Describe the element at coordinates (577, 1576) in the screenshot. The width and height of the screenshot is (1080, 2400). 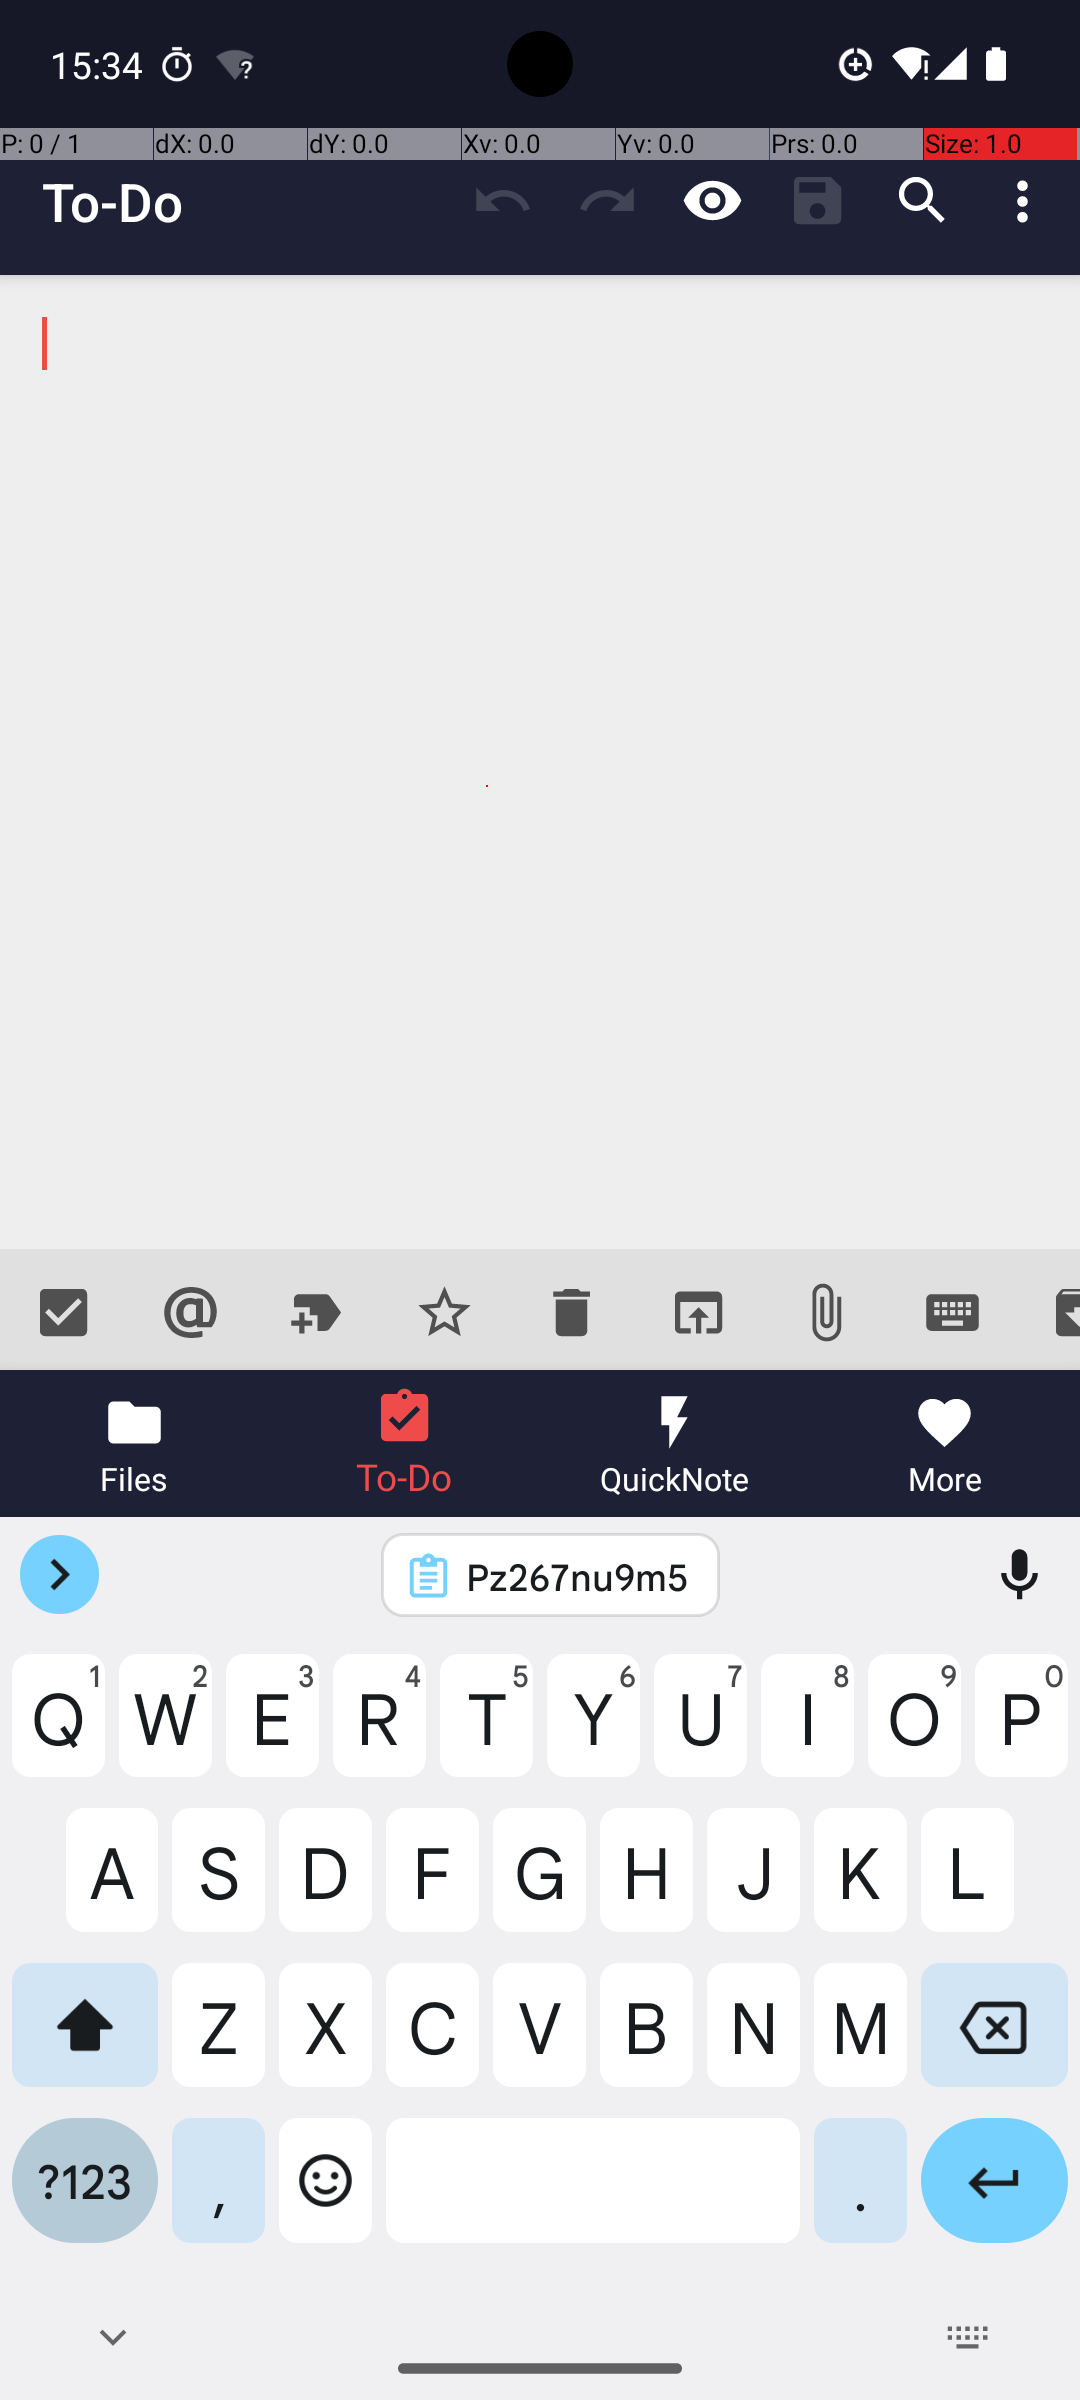
I see `Pz267nu9m5` at that location.